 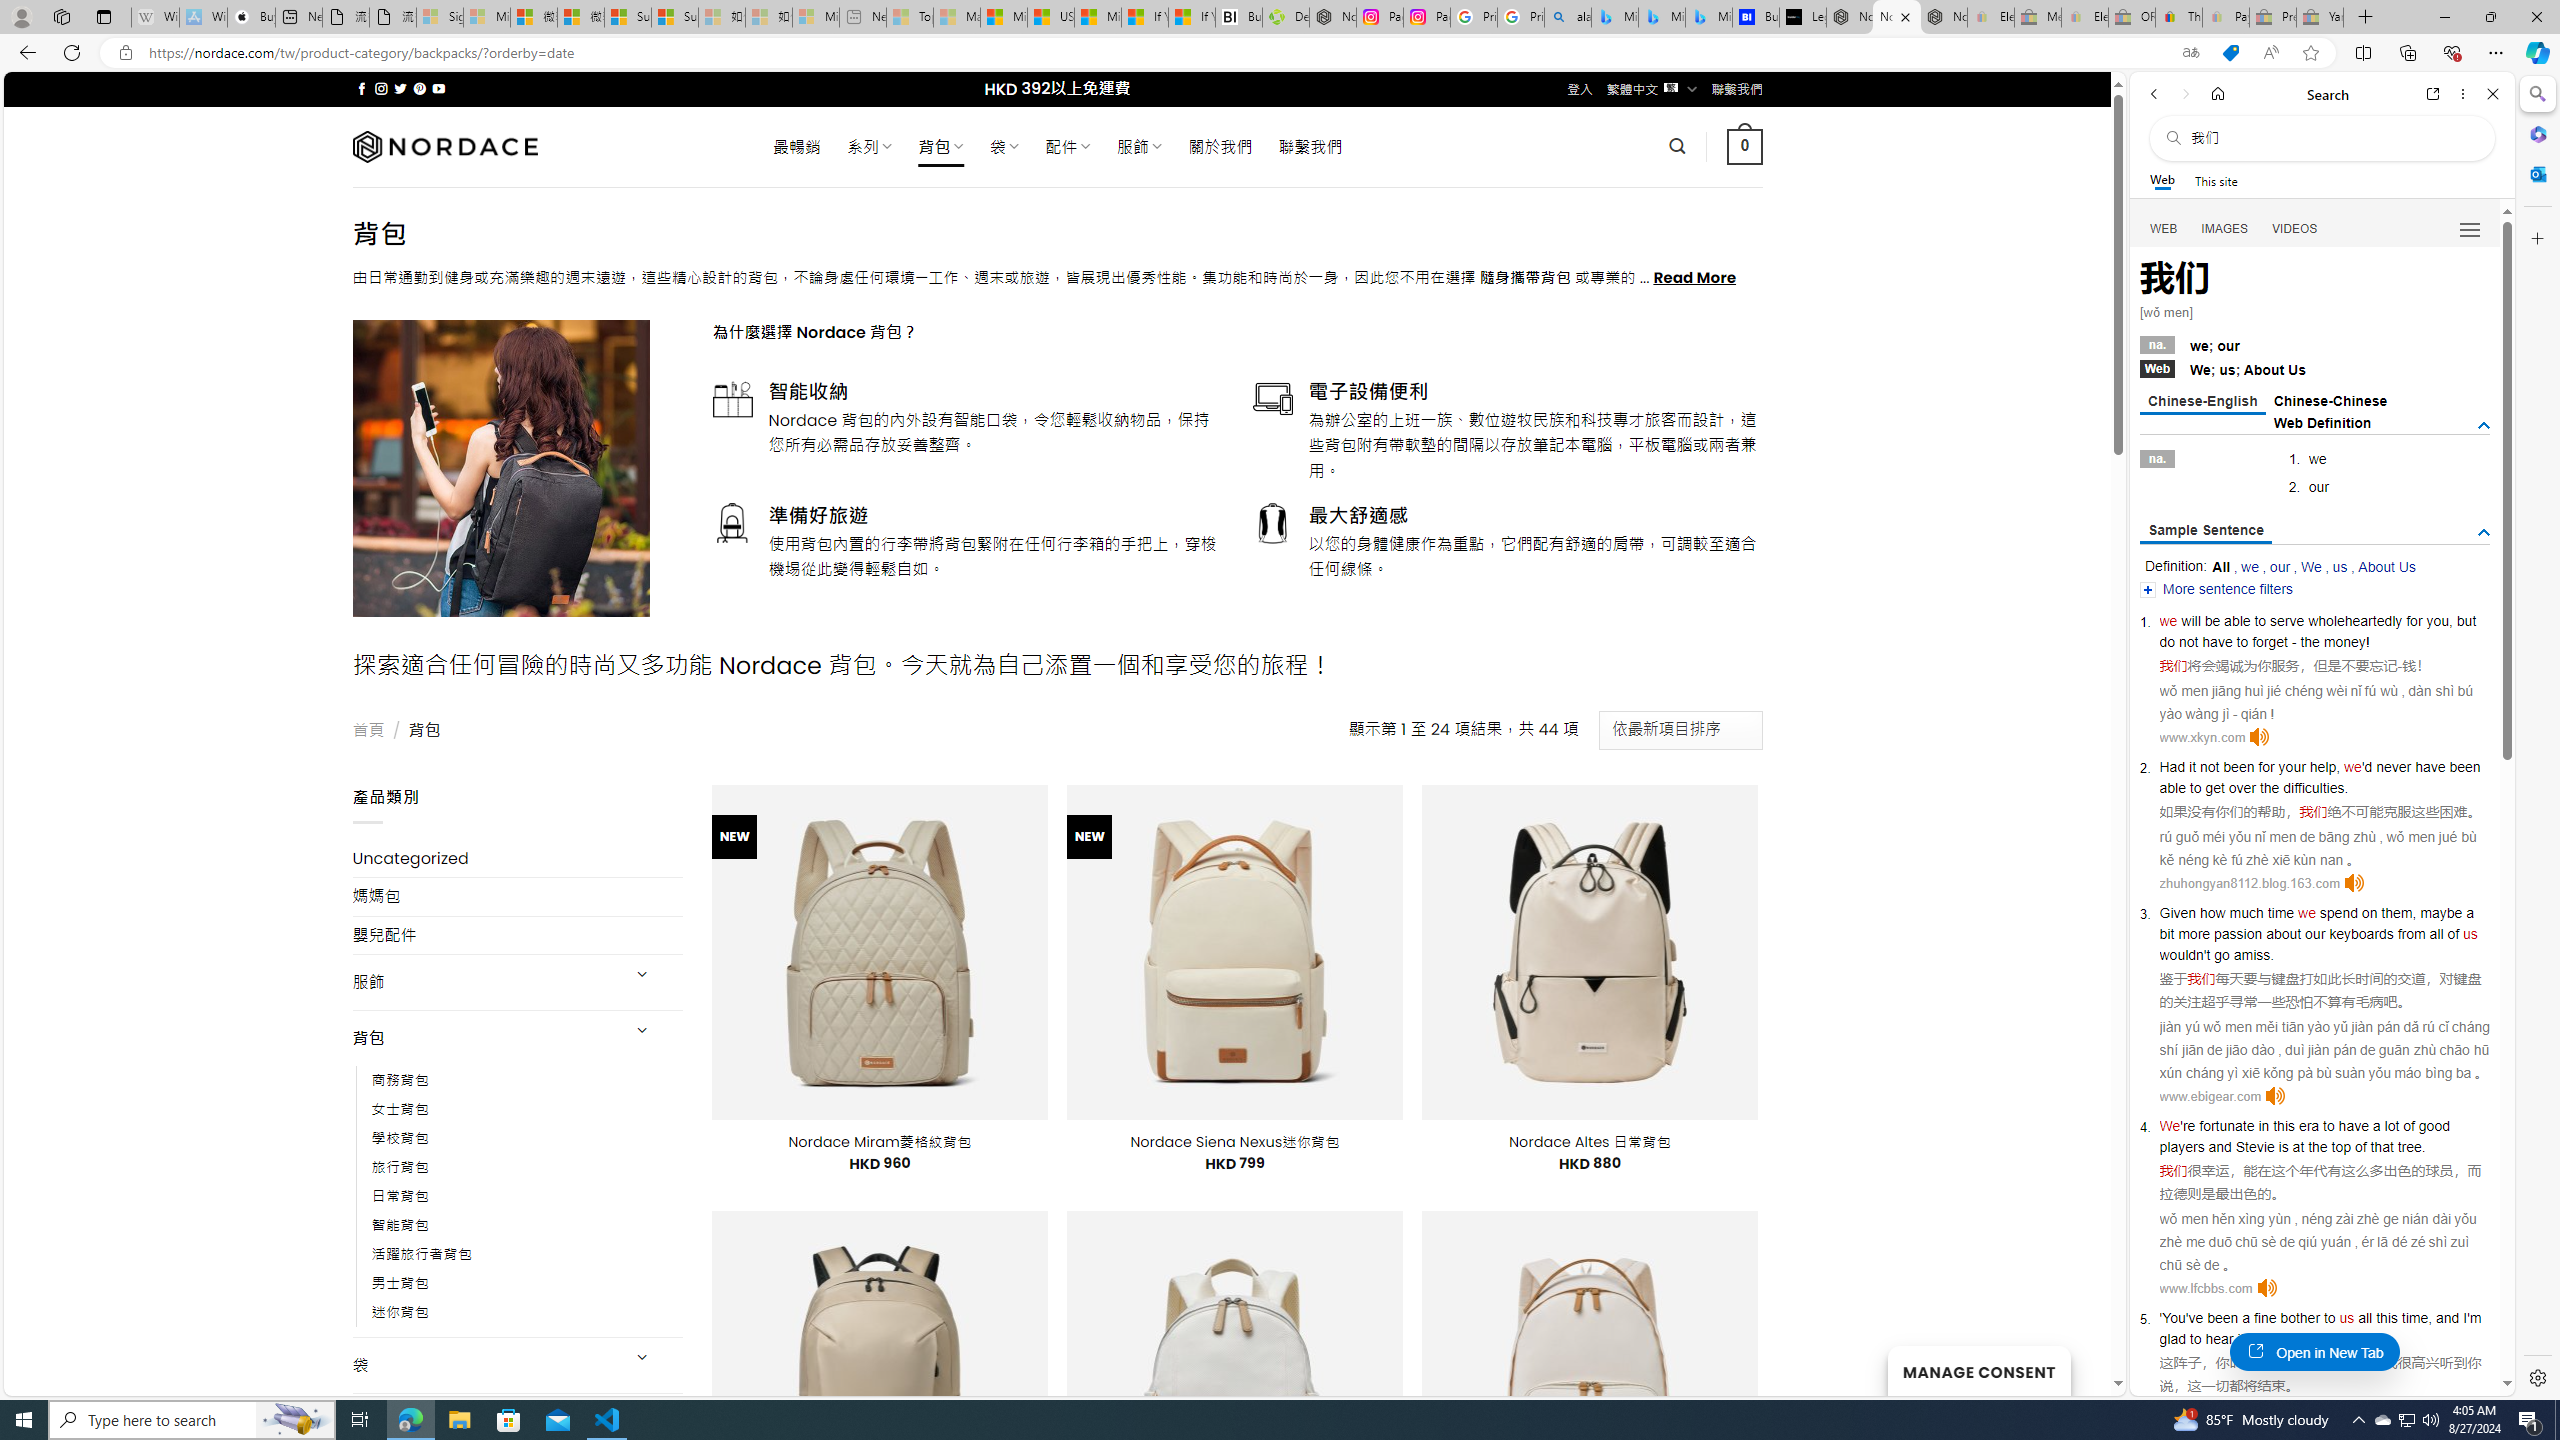 I want to click on not, so click(x=2209, y=766).